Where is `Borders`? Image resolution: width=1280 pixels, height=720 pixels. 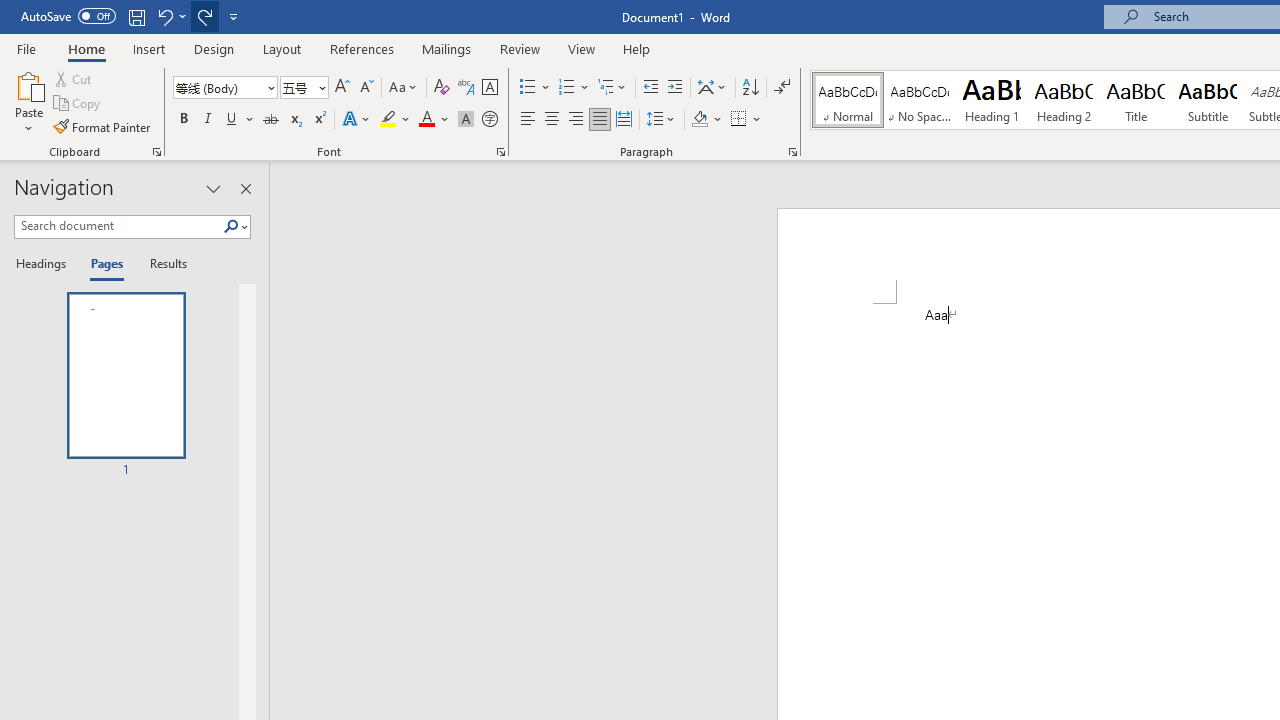
Borders is located at coordinates (746, 120).